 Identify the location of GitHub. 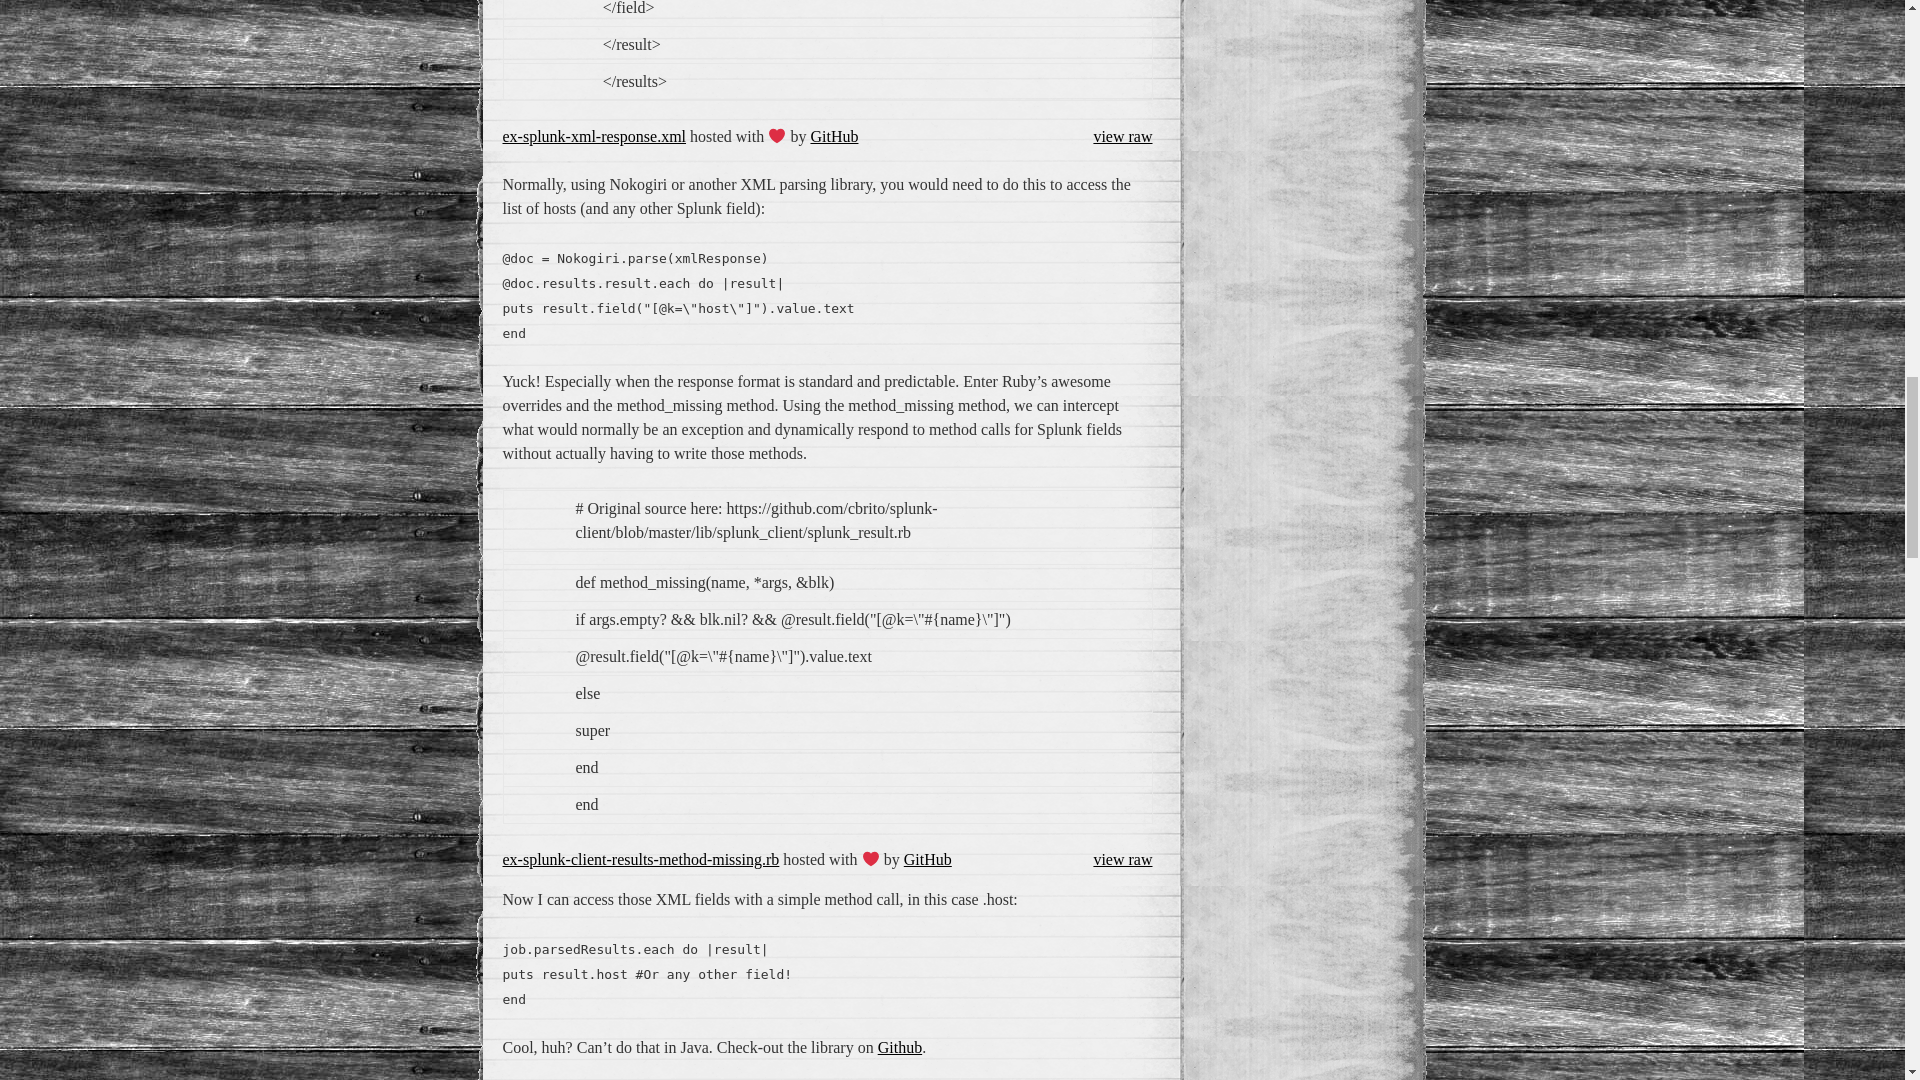
(928, 860).